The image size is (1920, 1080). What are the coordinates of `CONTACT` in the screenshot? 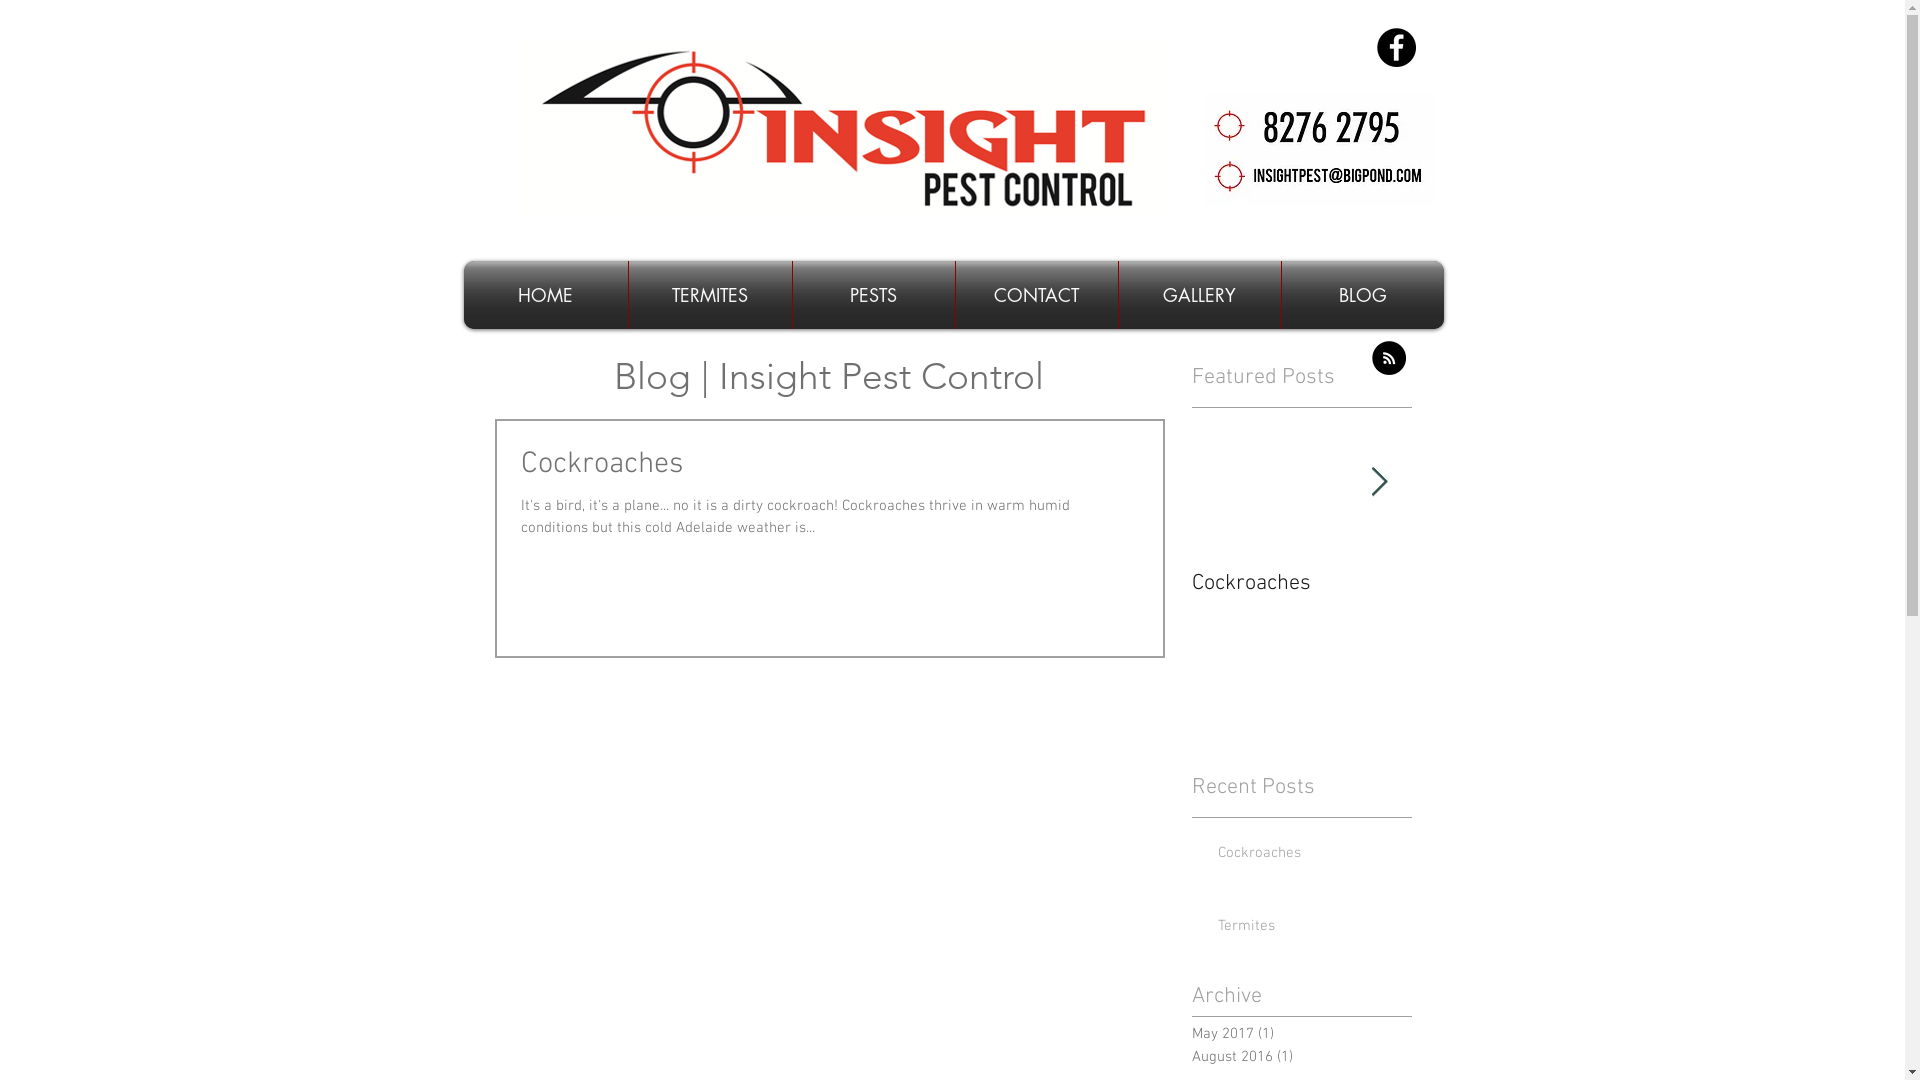 It's located at (1037, 295).